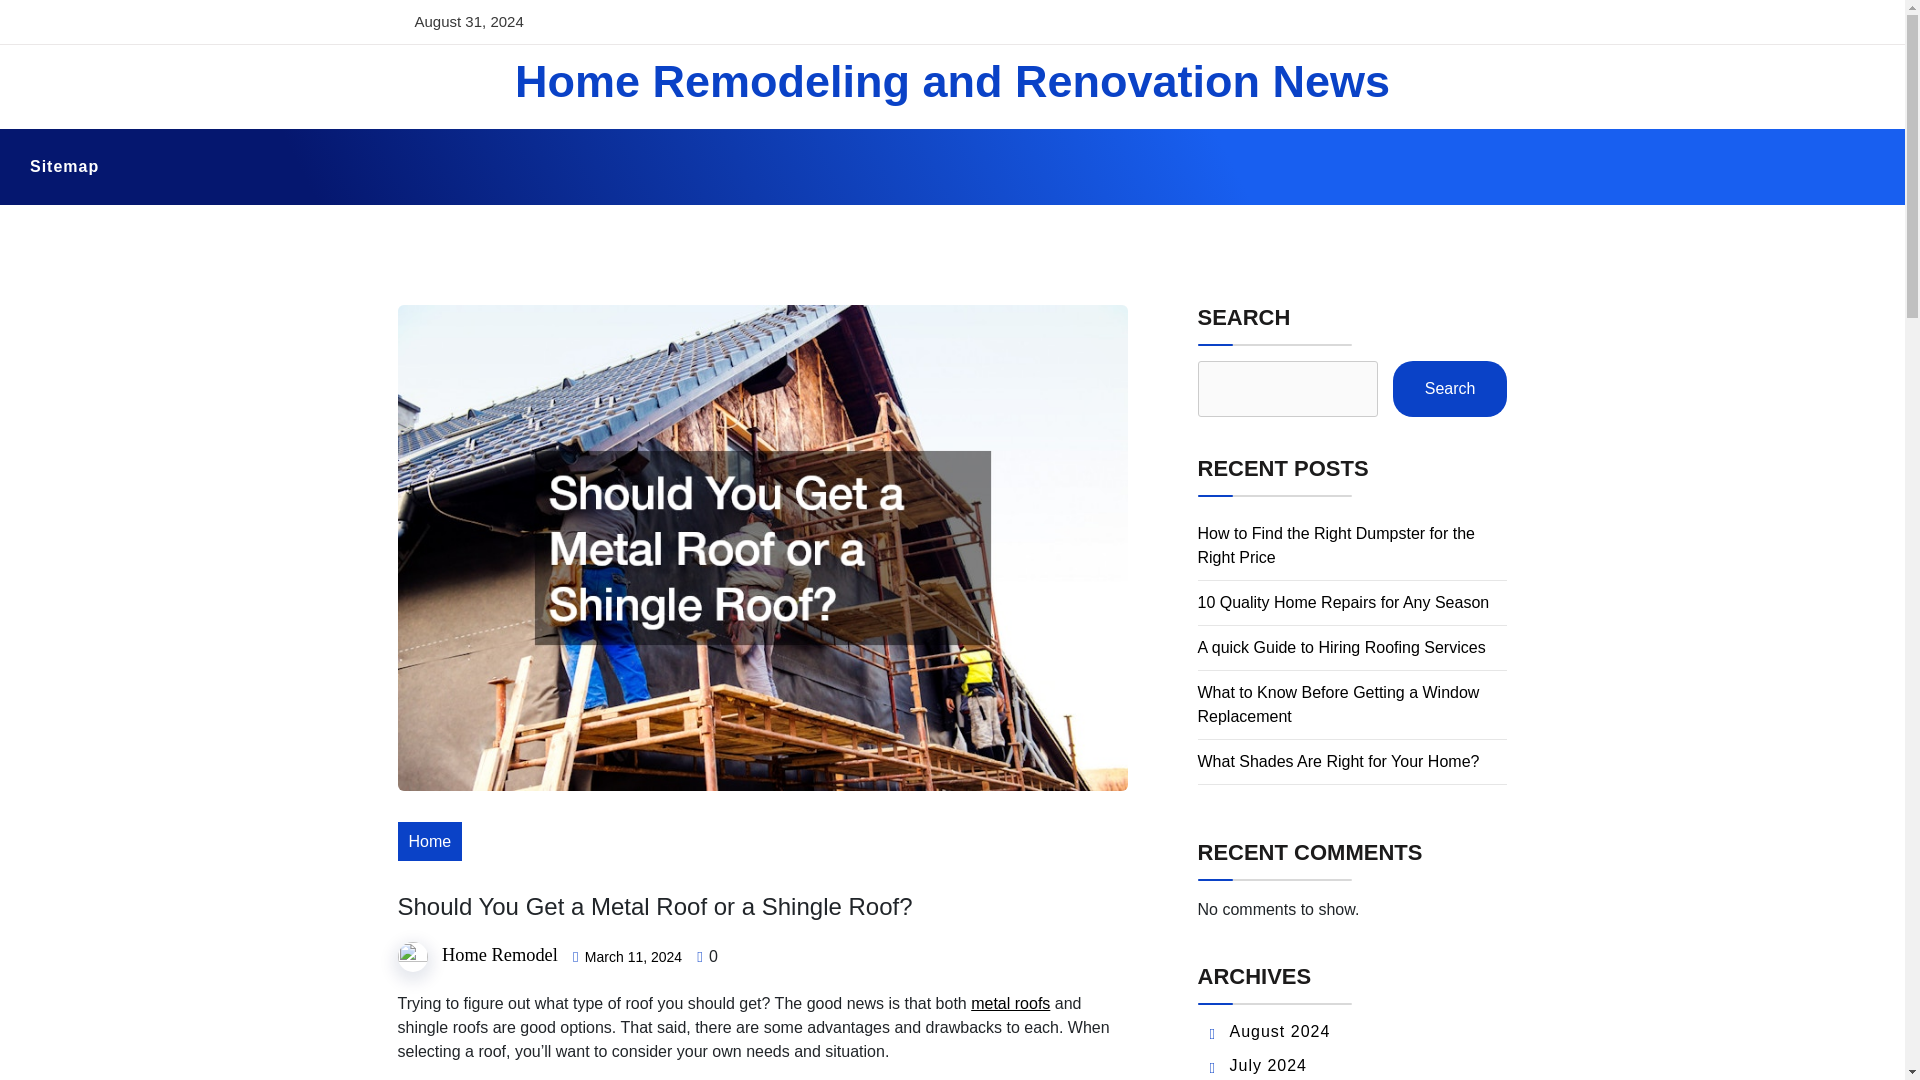 The width and height of the screenshot is (1920, 1080). I want to click on March 11, 2024, so click(633, 958).